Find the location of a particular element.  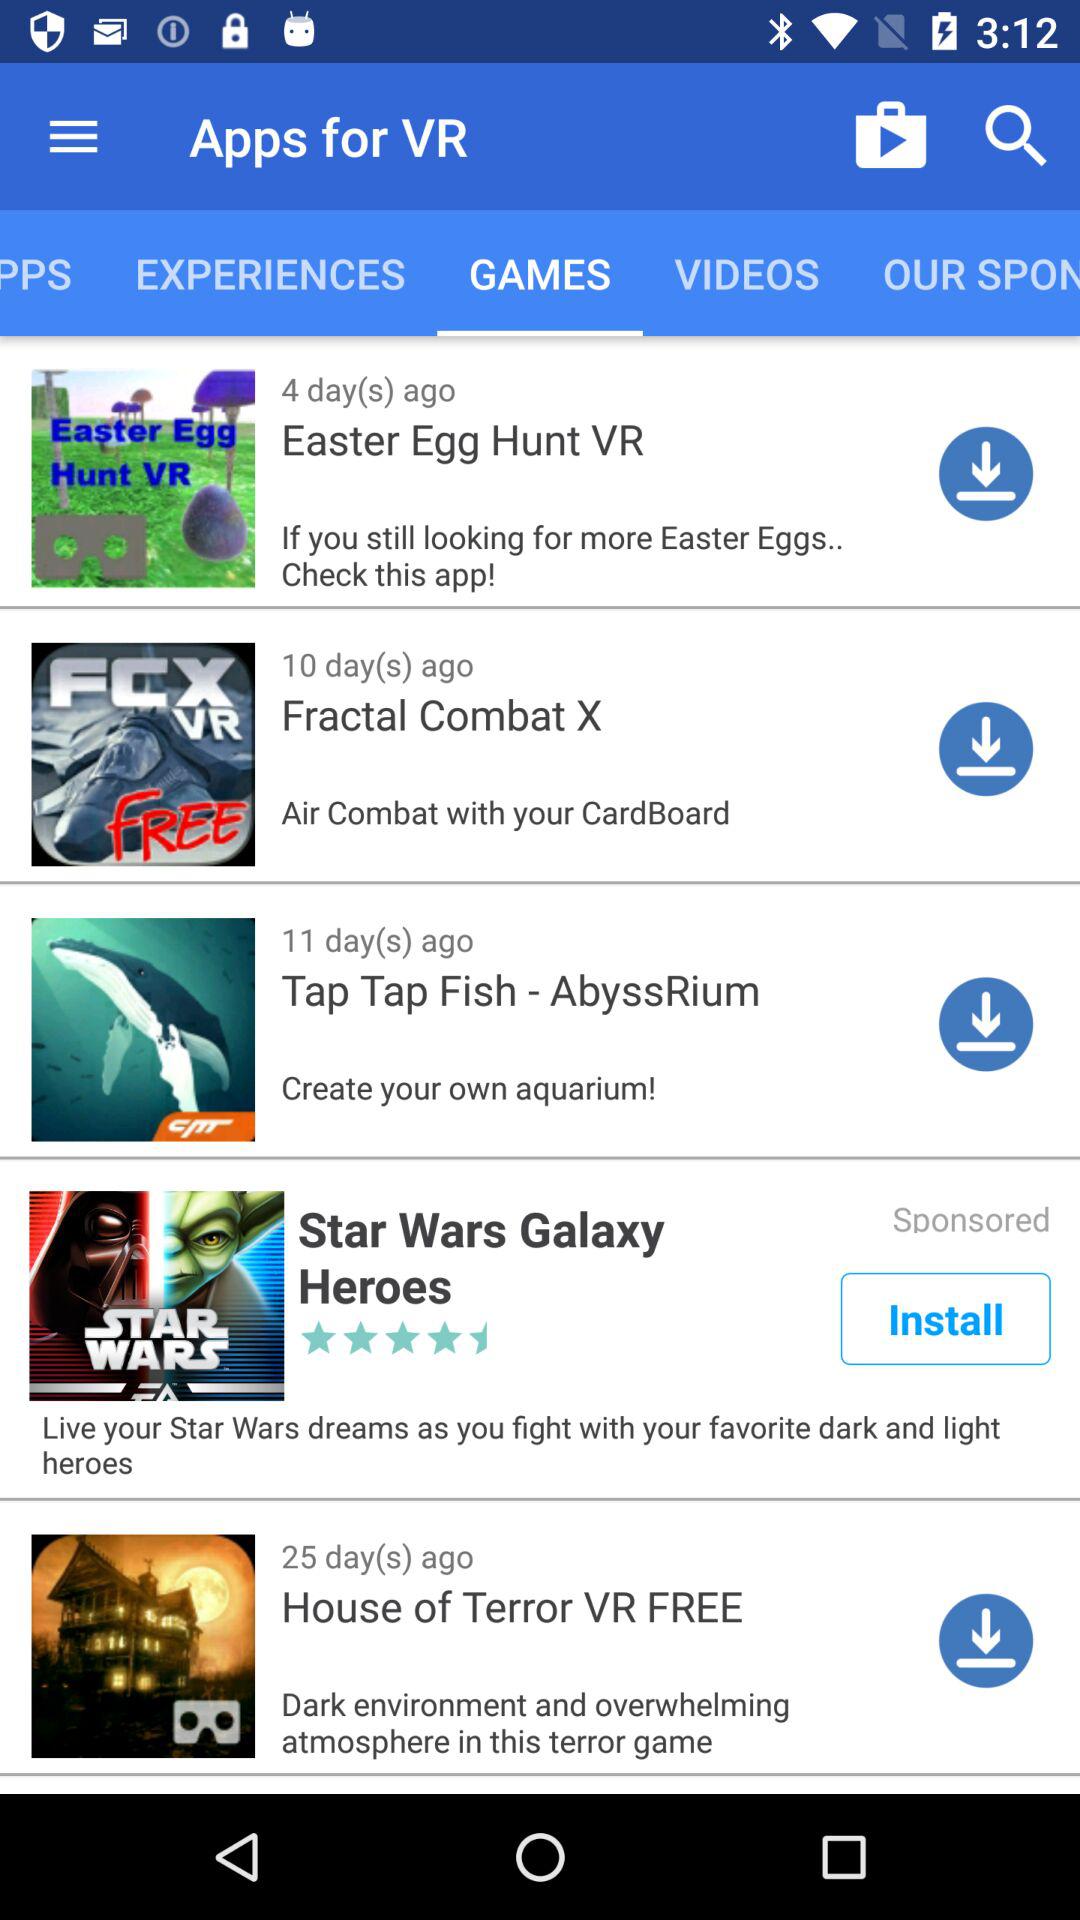

tap icon next to apps for vr icon is located at coordinates (890, 136).